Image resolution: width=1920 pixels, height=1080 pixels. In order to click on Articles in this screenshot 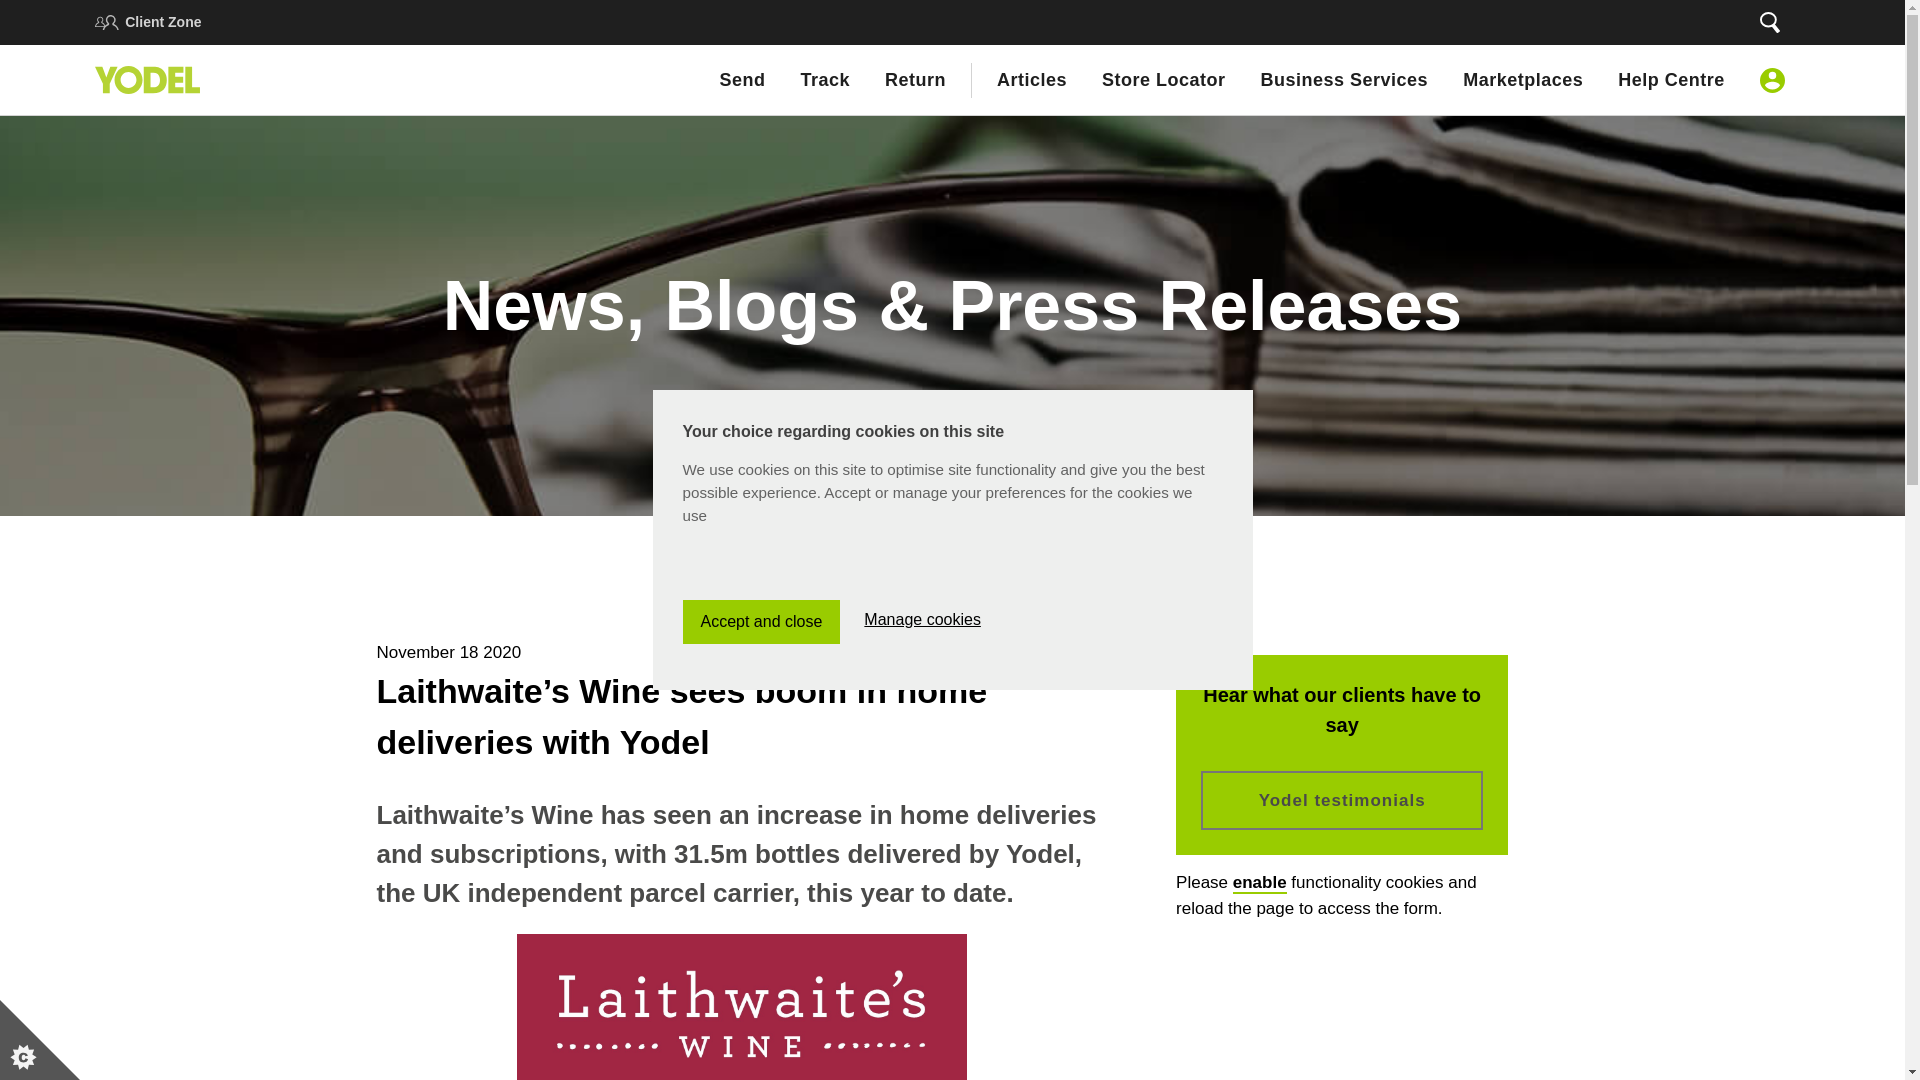, I will do `click(1032, 79)`.